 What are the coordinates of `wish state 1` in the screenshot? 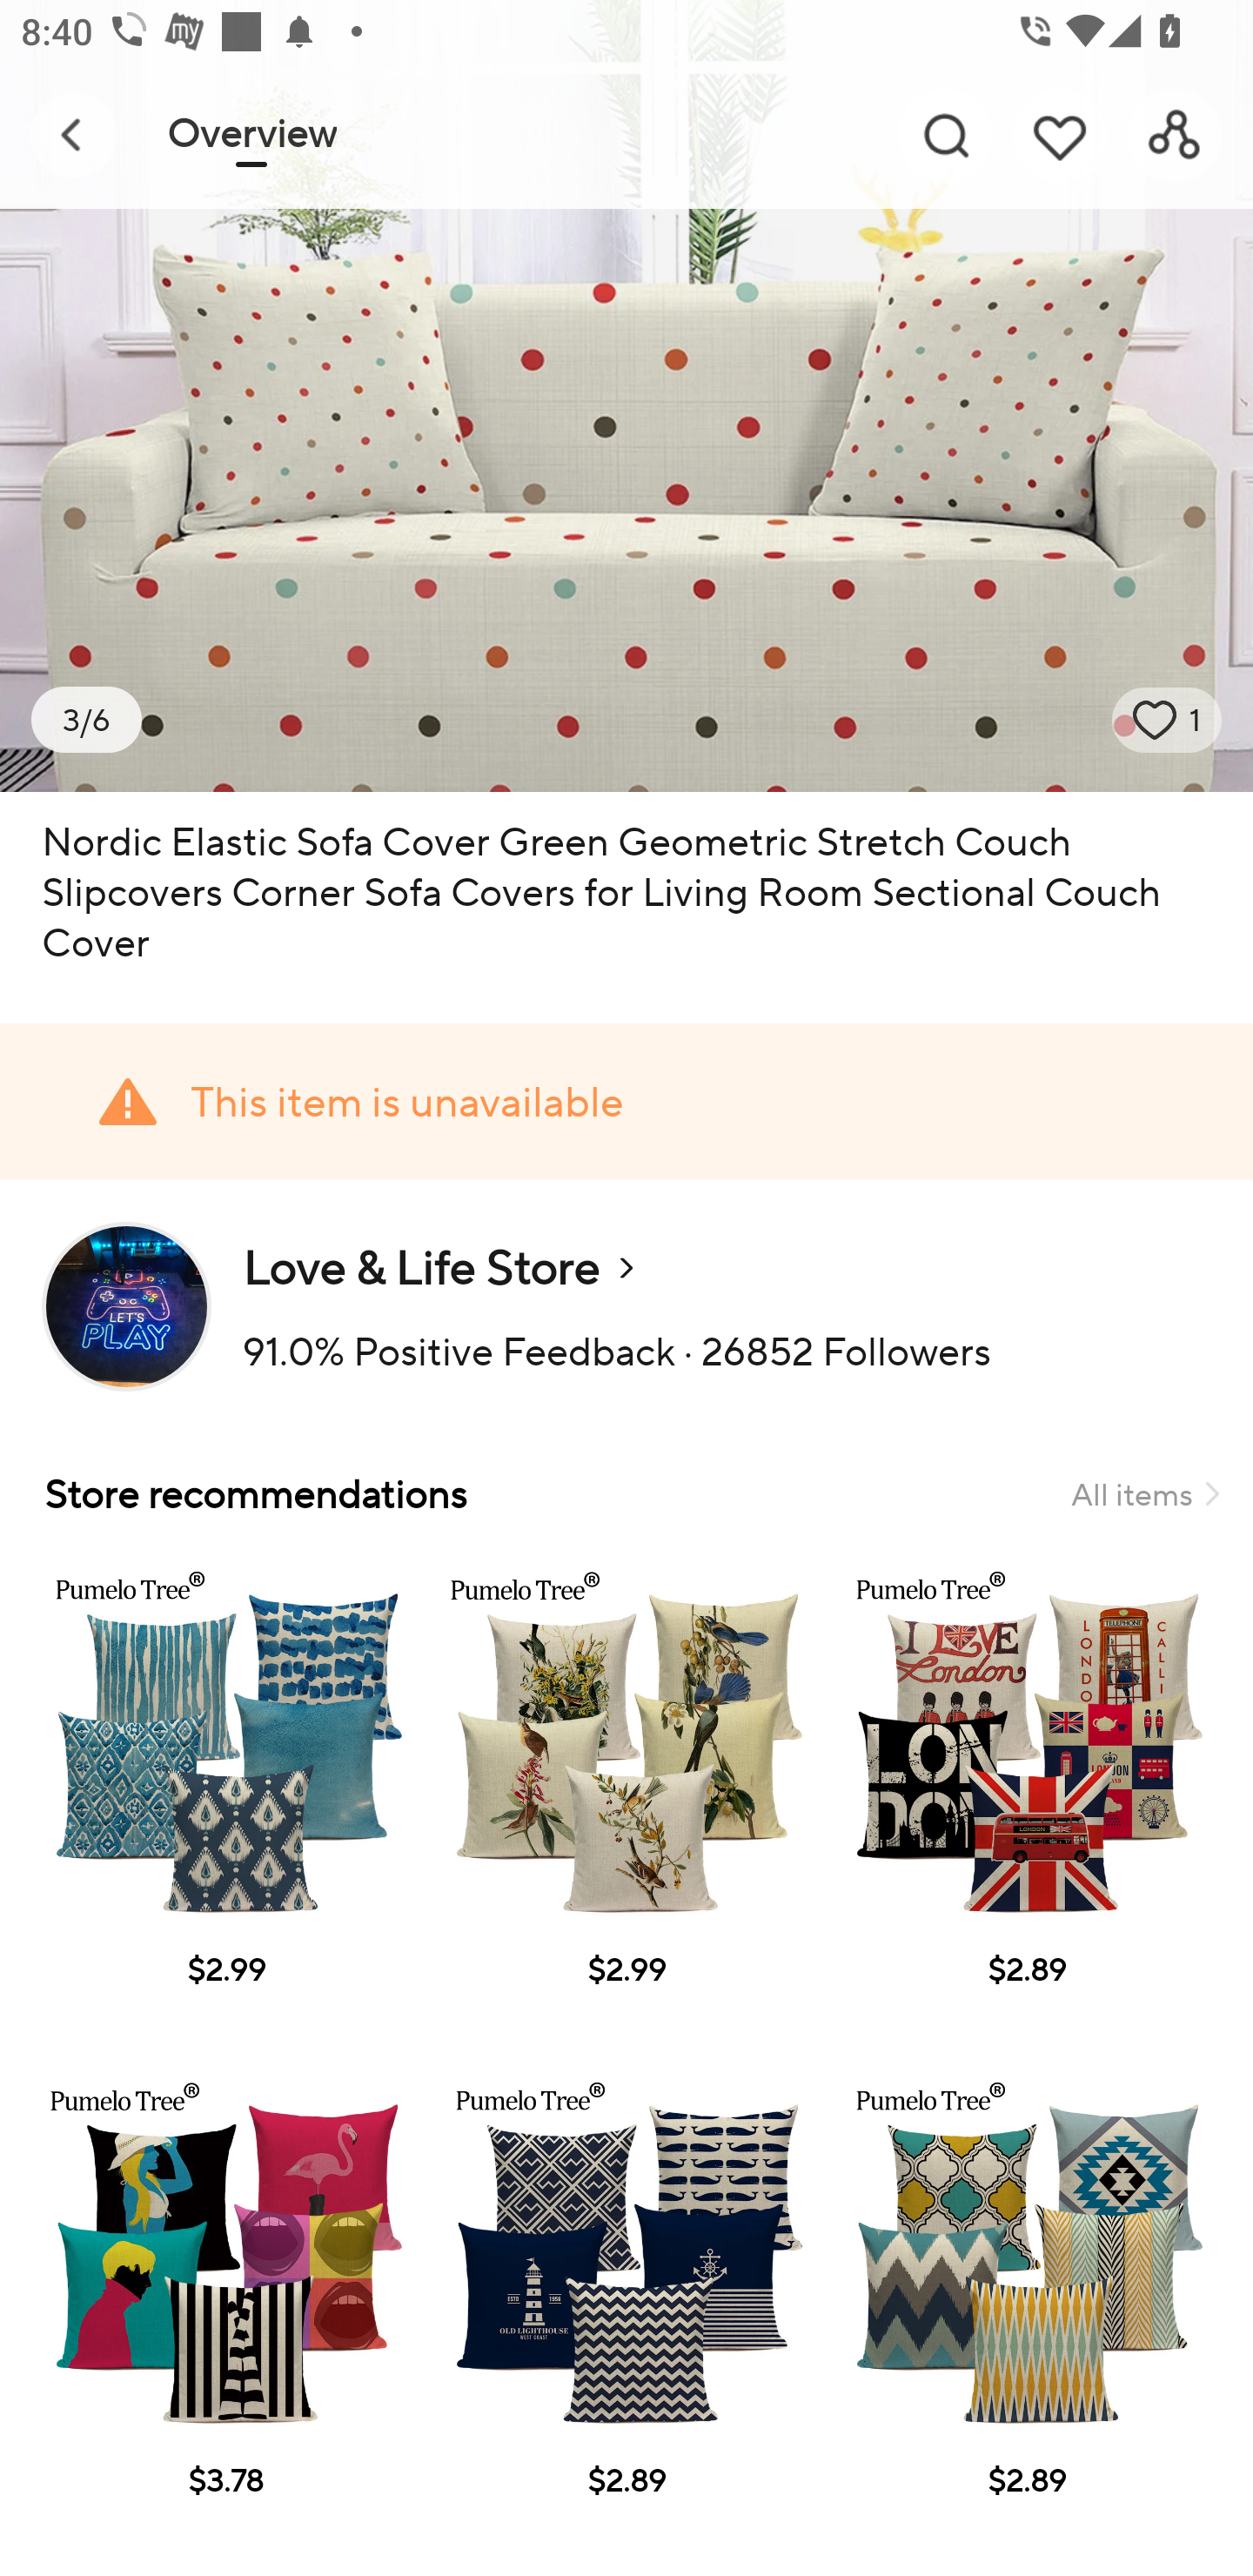 It's located at (1167, 720).